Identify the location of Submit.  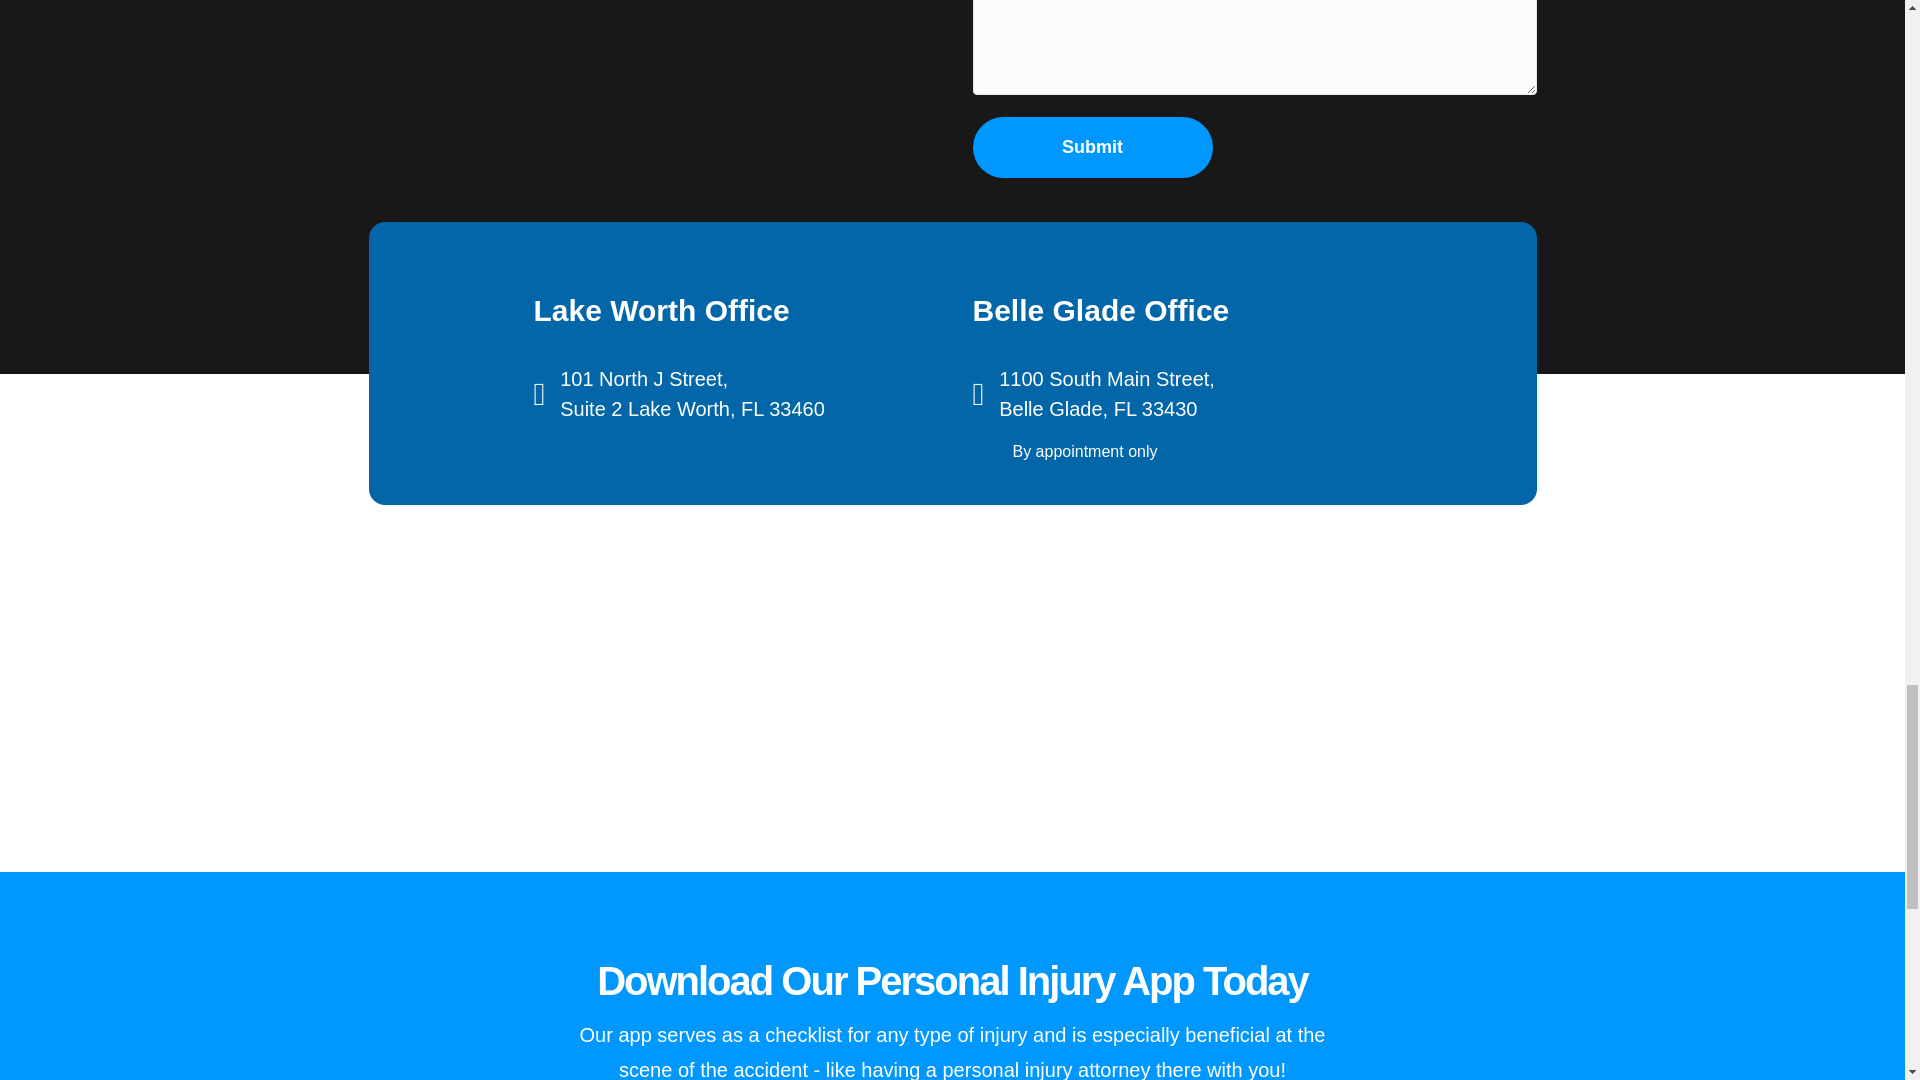
(1091, 146).